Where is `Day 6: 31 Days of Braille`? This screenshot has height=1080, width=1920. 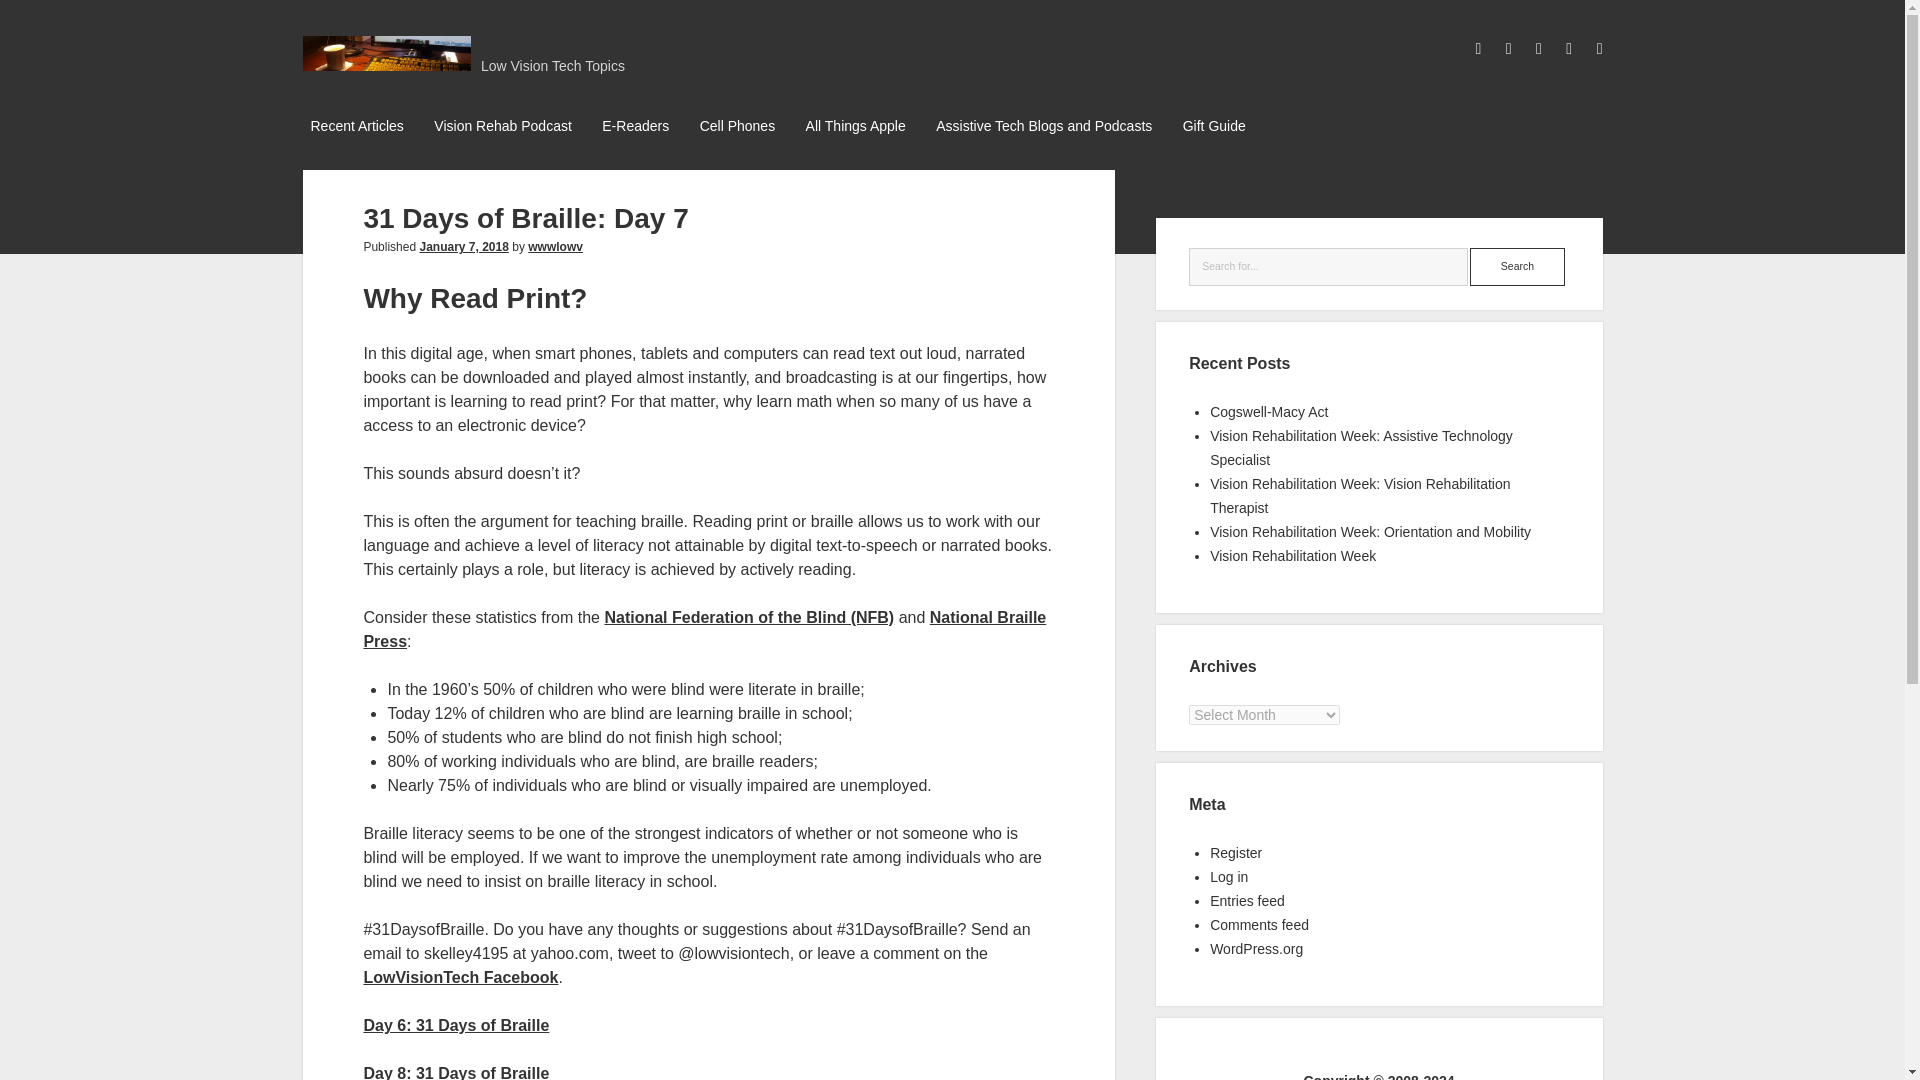 Day 6: 31 Days of Braille is located at coordinates (456, 1025).